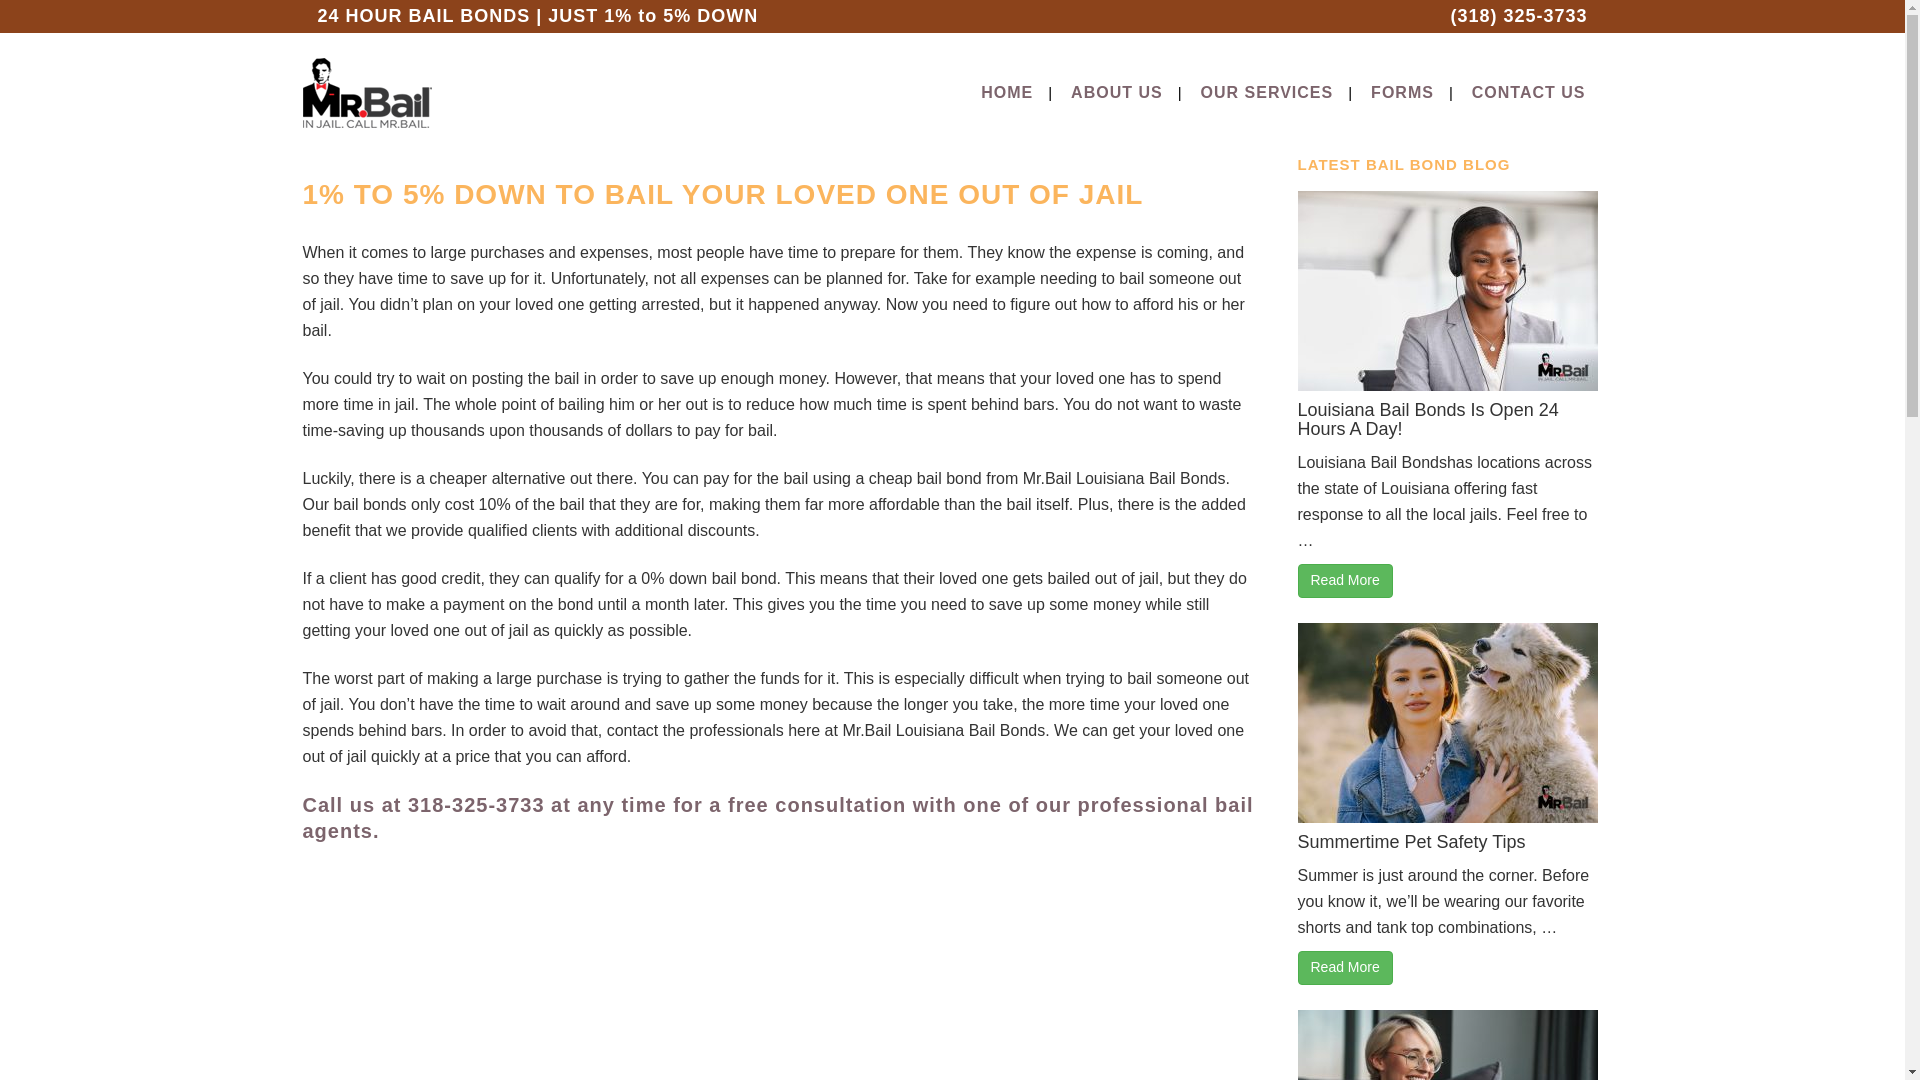  I want to click on Louisiana Bail Bonds Is Open 24 Hours A Day!, so click(1428, 419).